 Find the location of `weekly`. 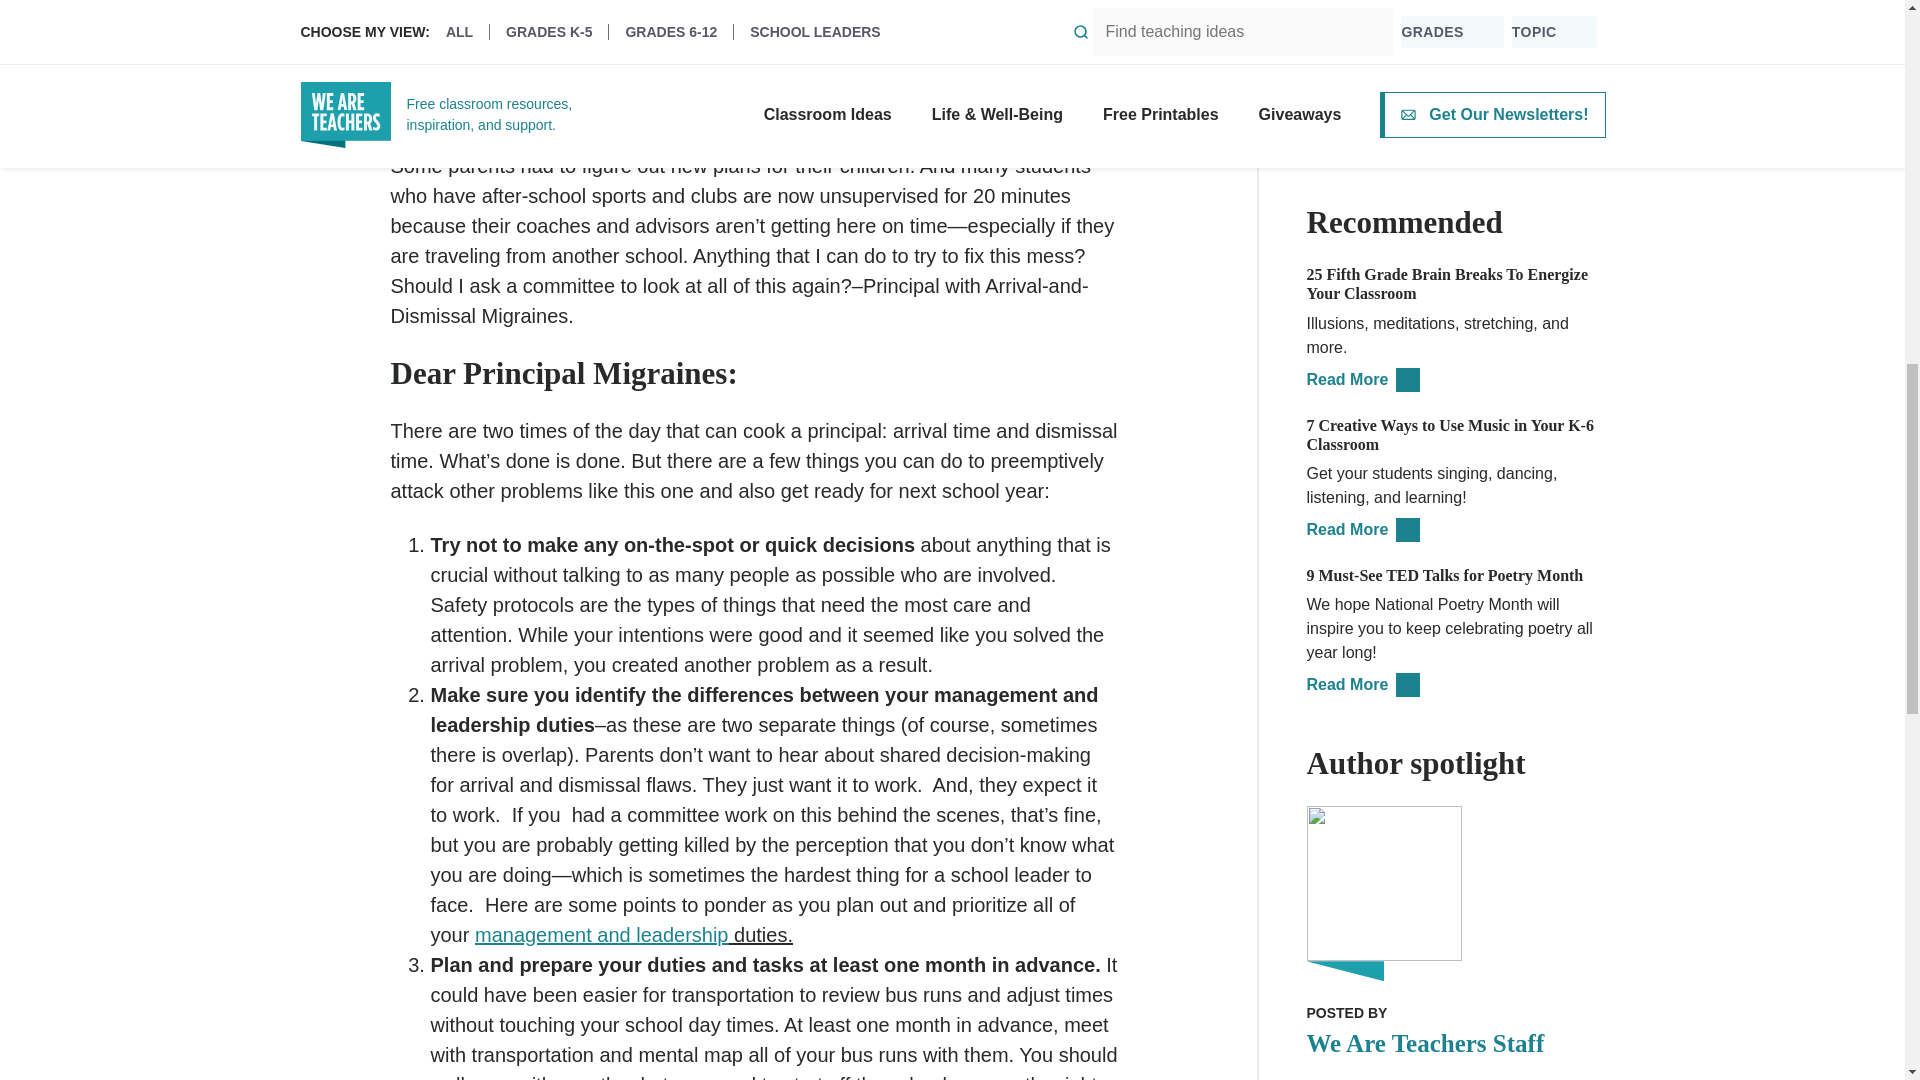

weekly is located at coordinates (1342, 30).